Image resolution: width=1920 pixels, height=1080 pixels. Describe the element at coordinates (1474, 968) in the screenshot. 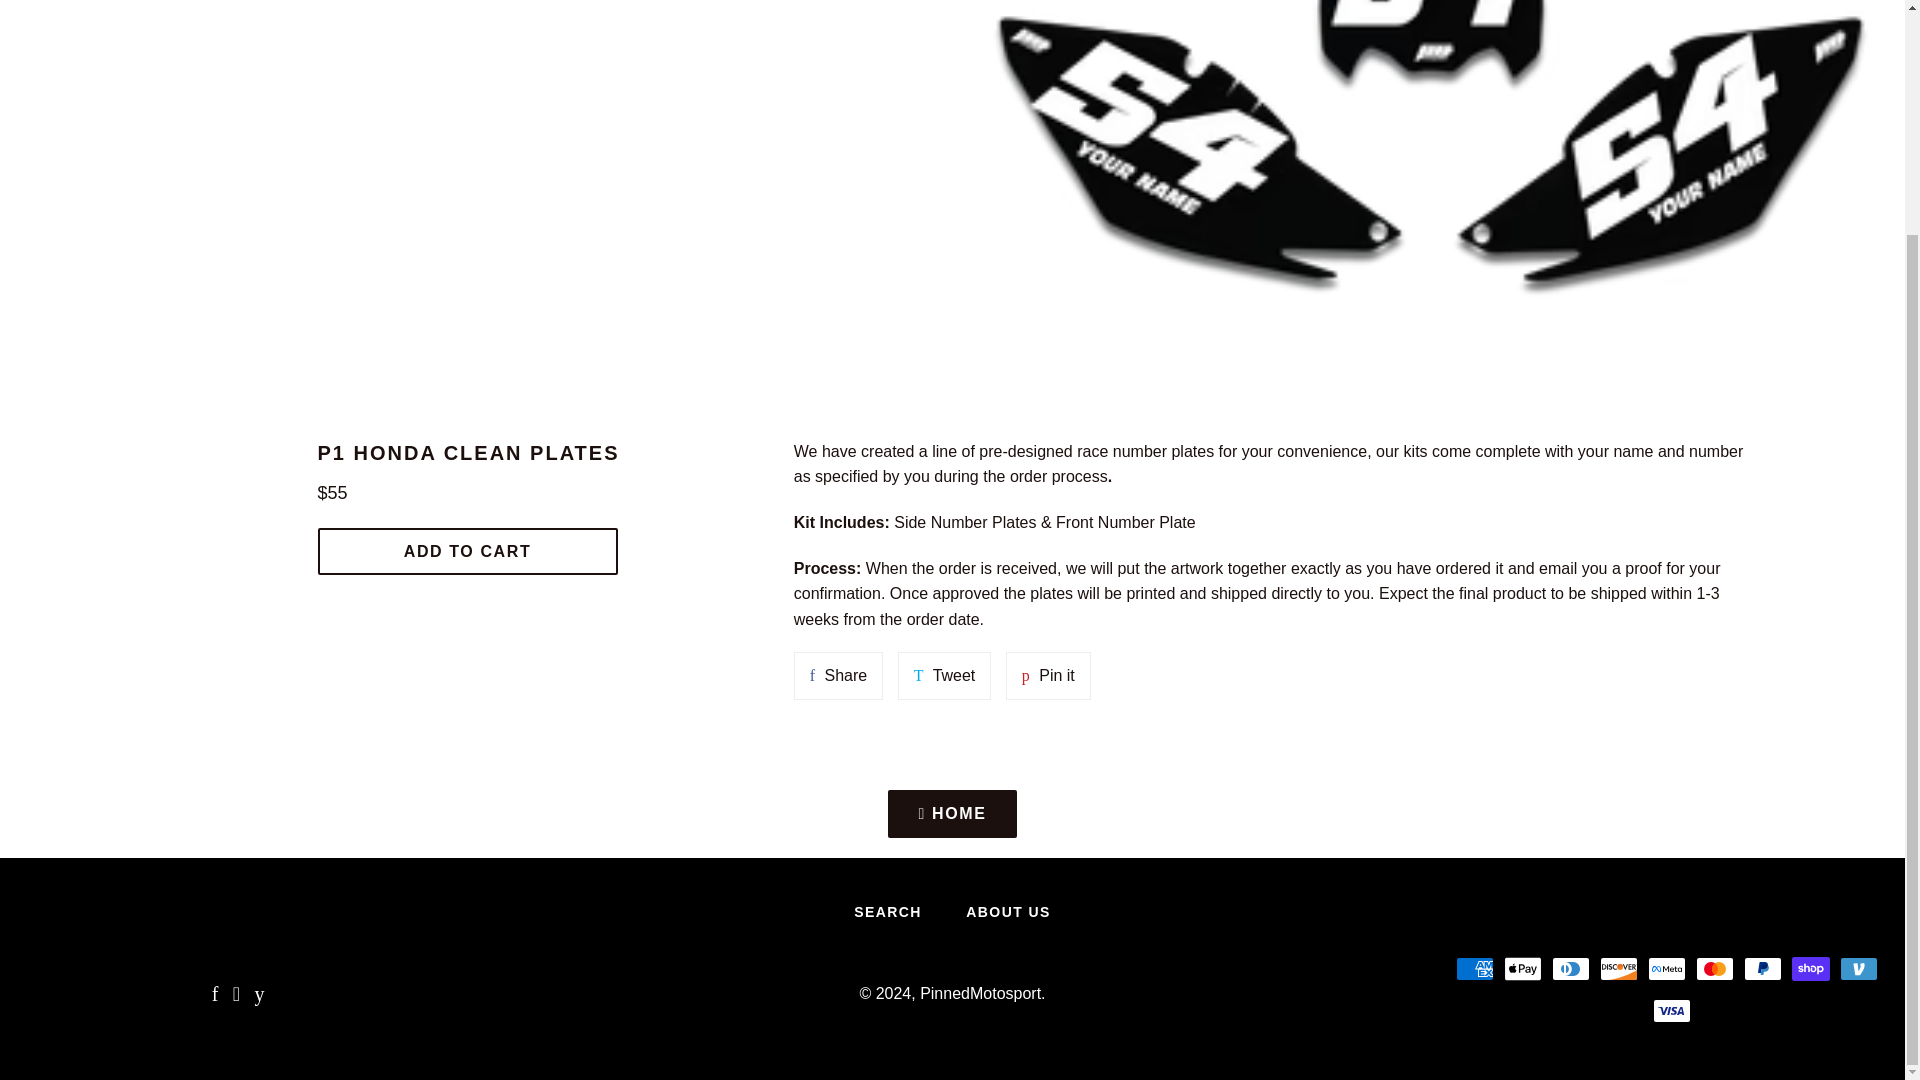

I see `American Express` at that location.